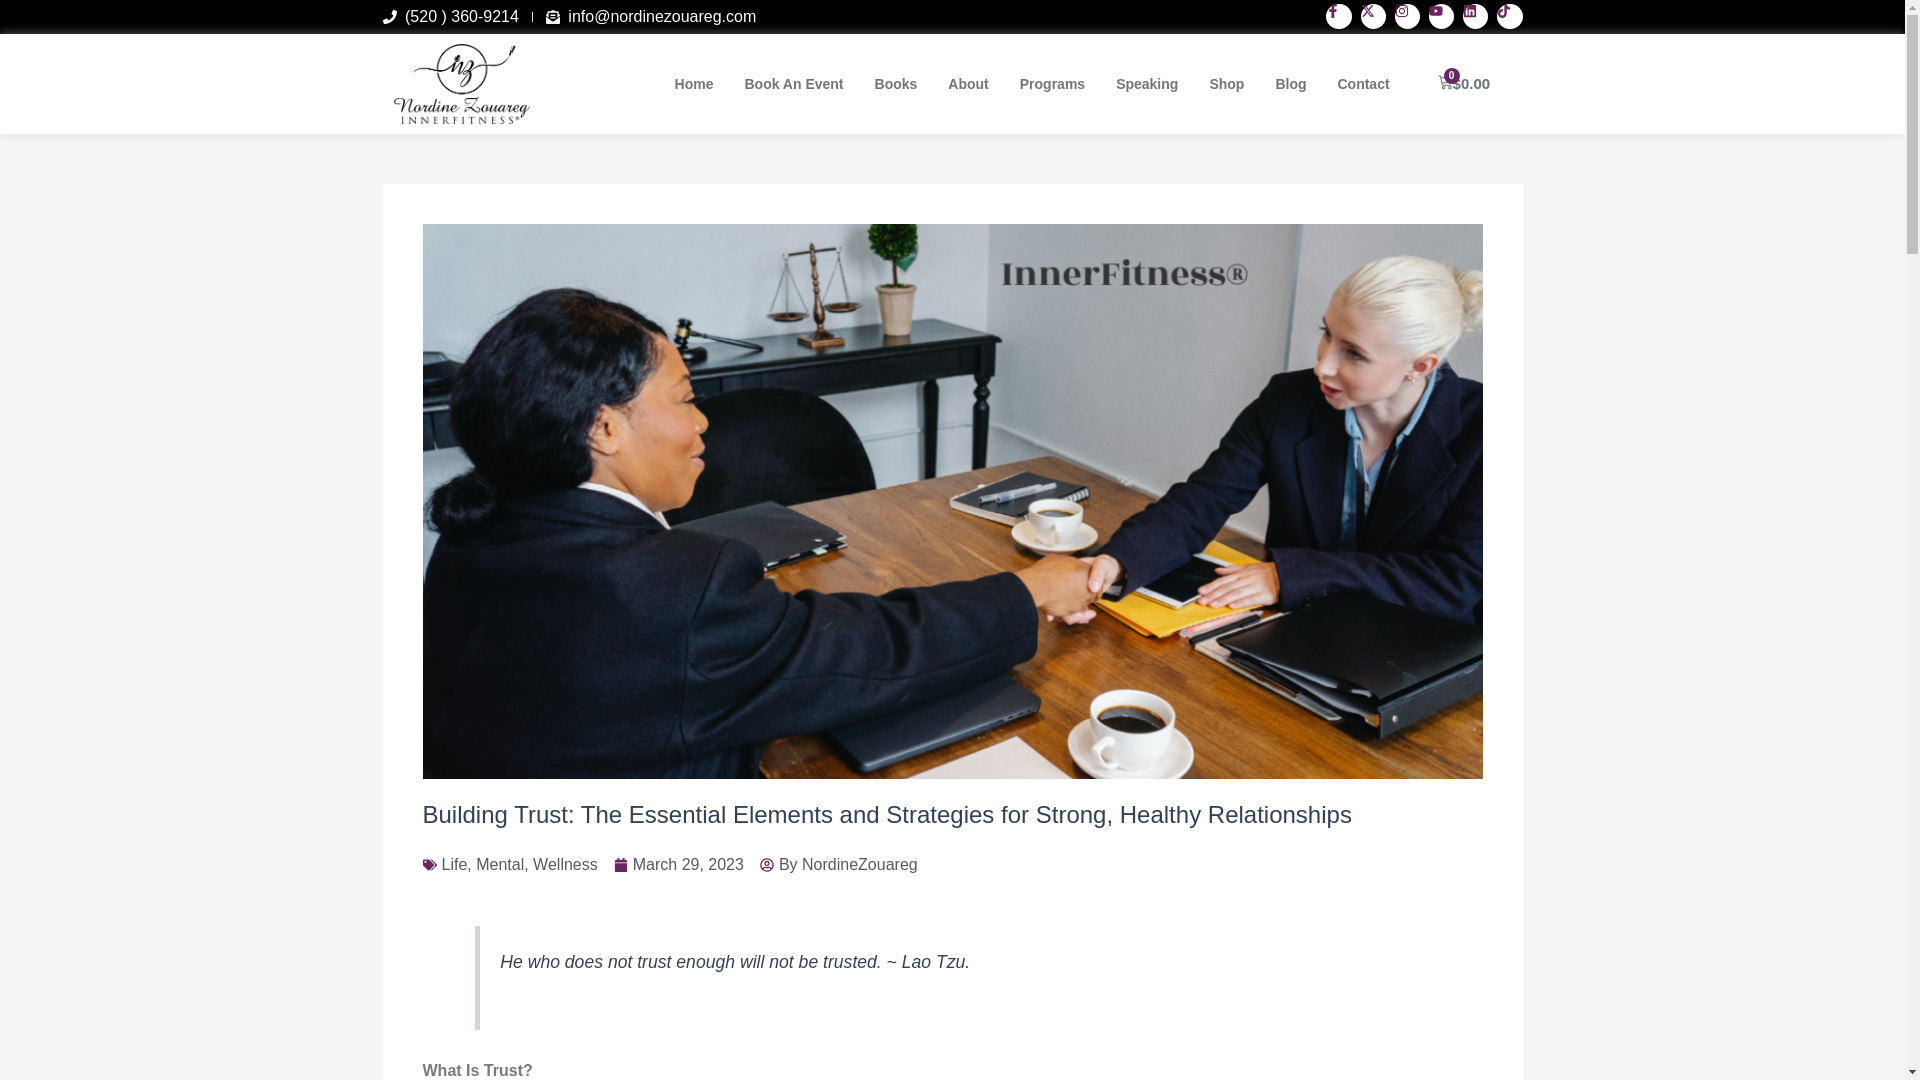 This screenshot has width=1920, height=1080. I want to click on Instagram, so click(1408, 16).